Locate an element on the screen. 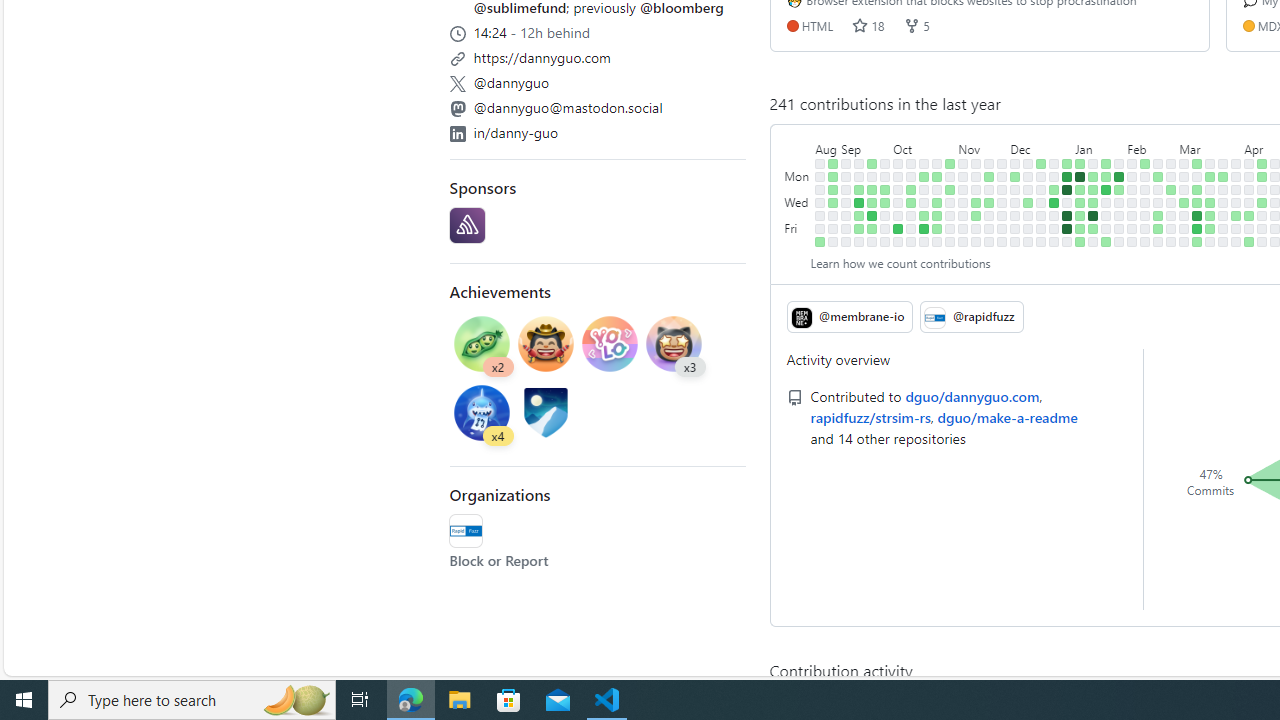 Image resolution: width=1280 pixels, height=720 pixels. 1 contribution on October 11th. is located at coordinates (911, 202).